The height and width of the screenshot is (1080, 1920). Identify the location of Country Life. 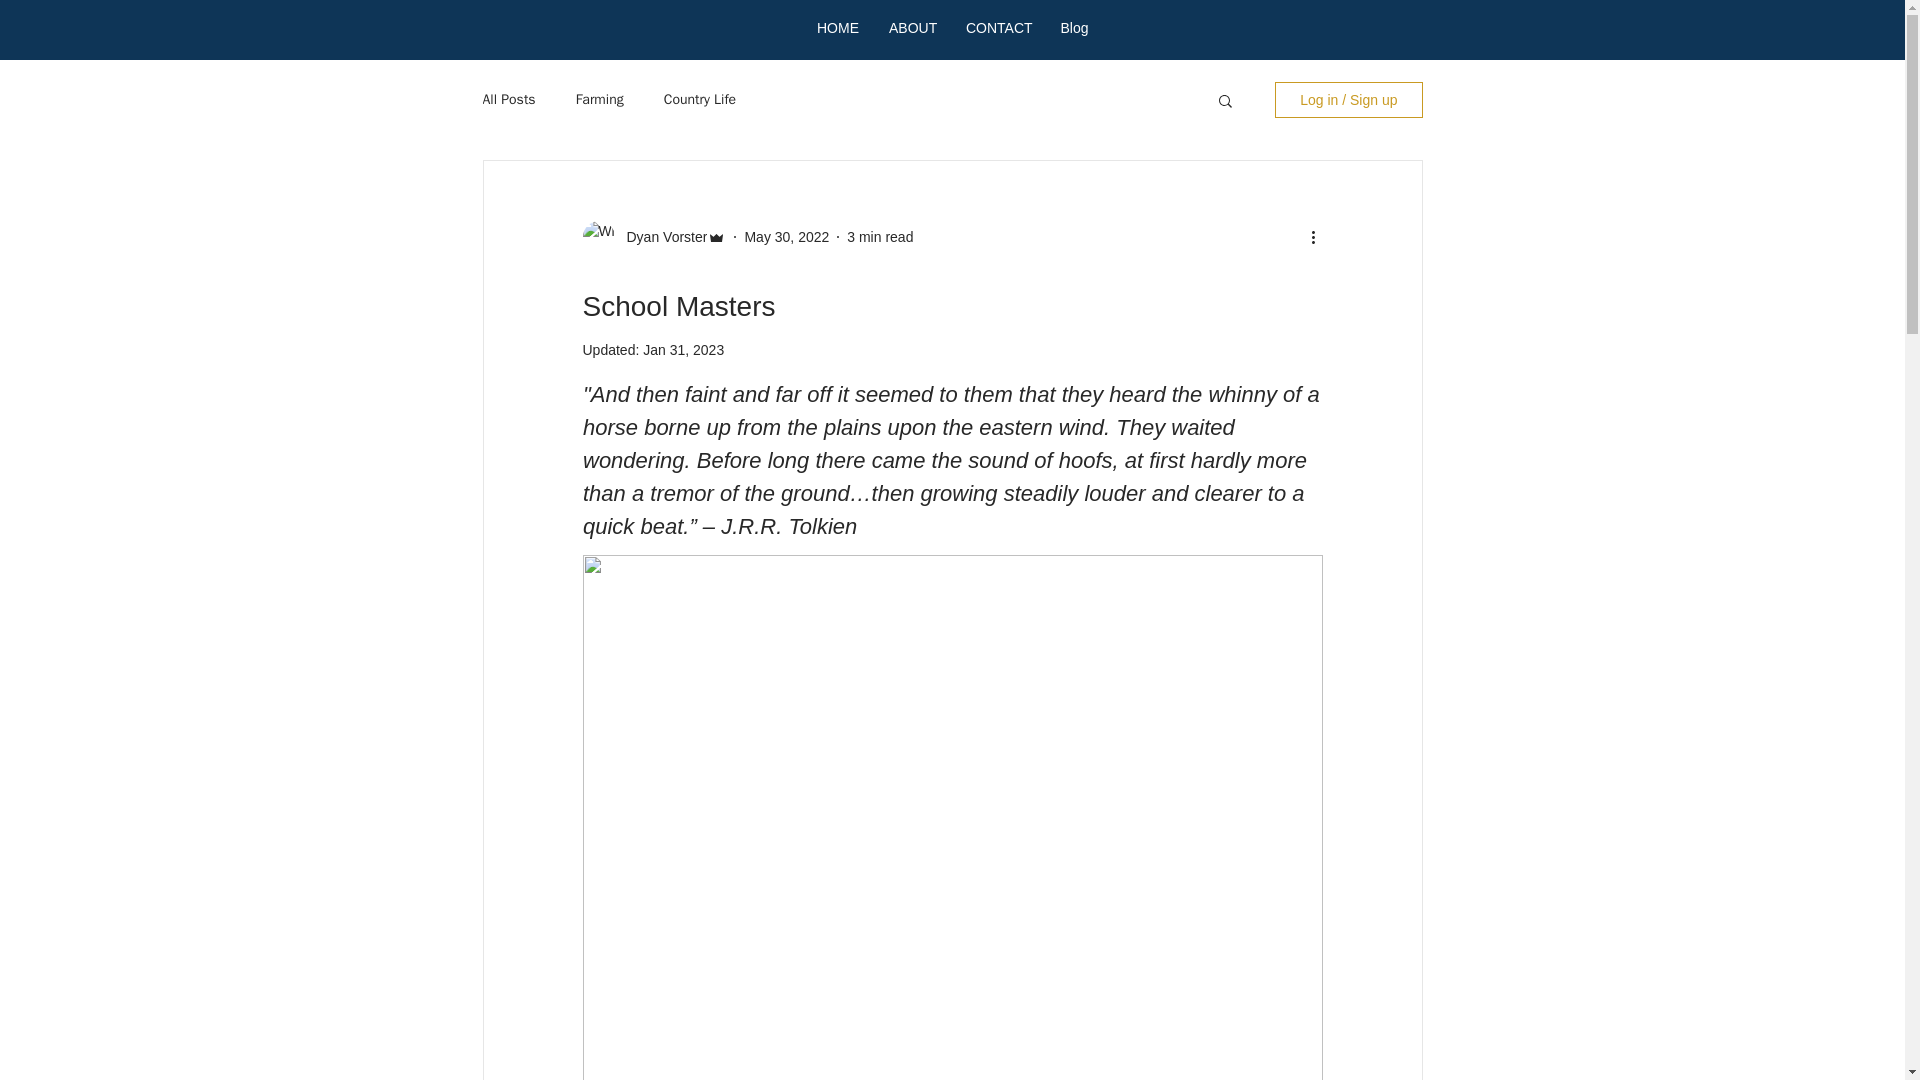
(700, 100).